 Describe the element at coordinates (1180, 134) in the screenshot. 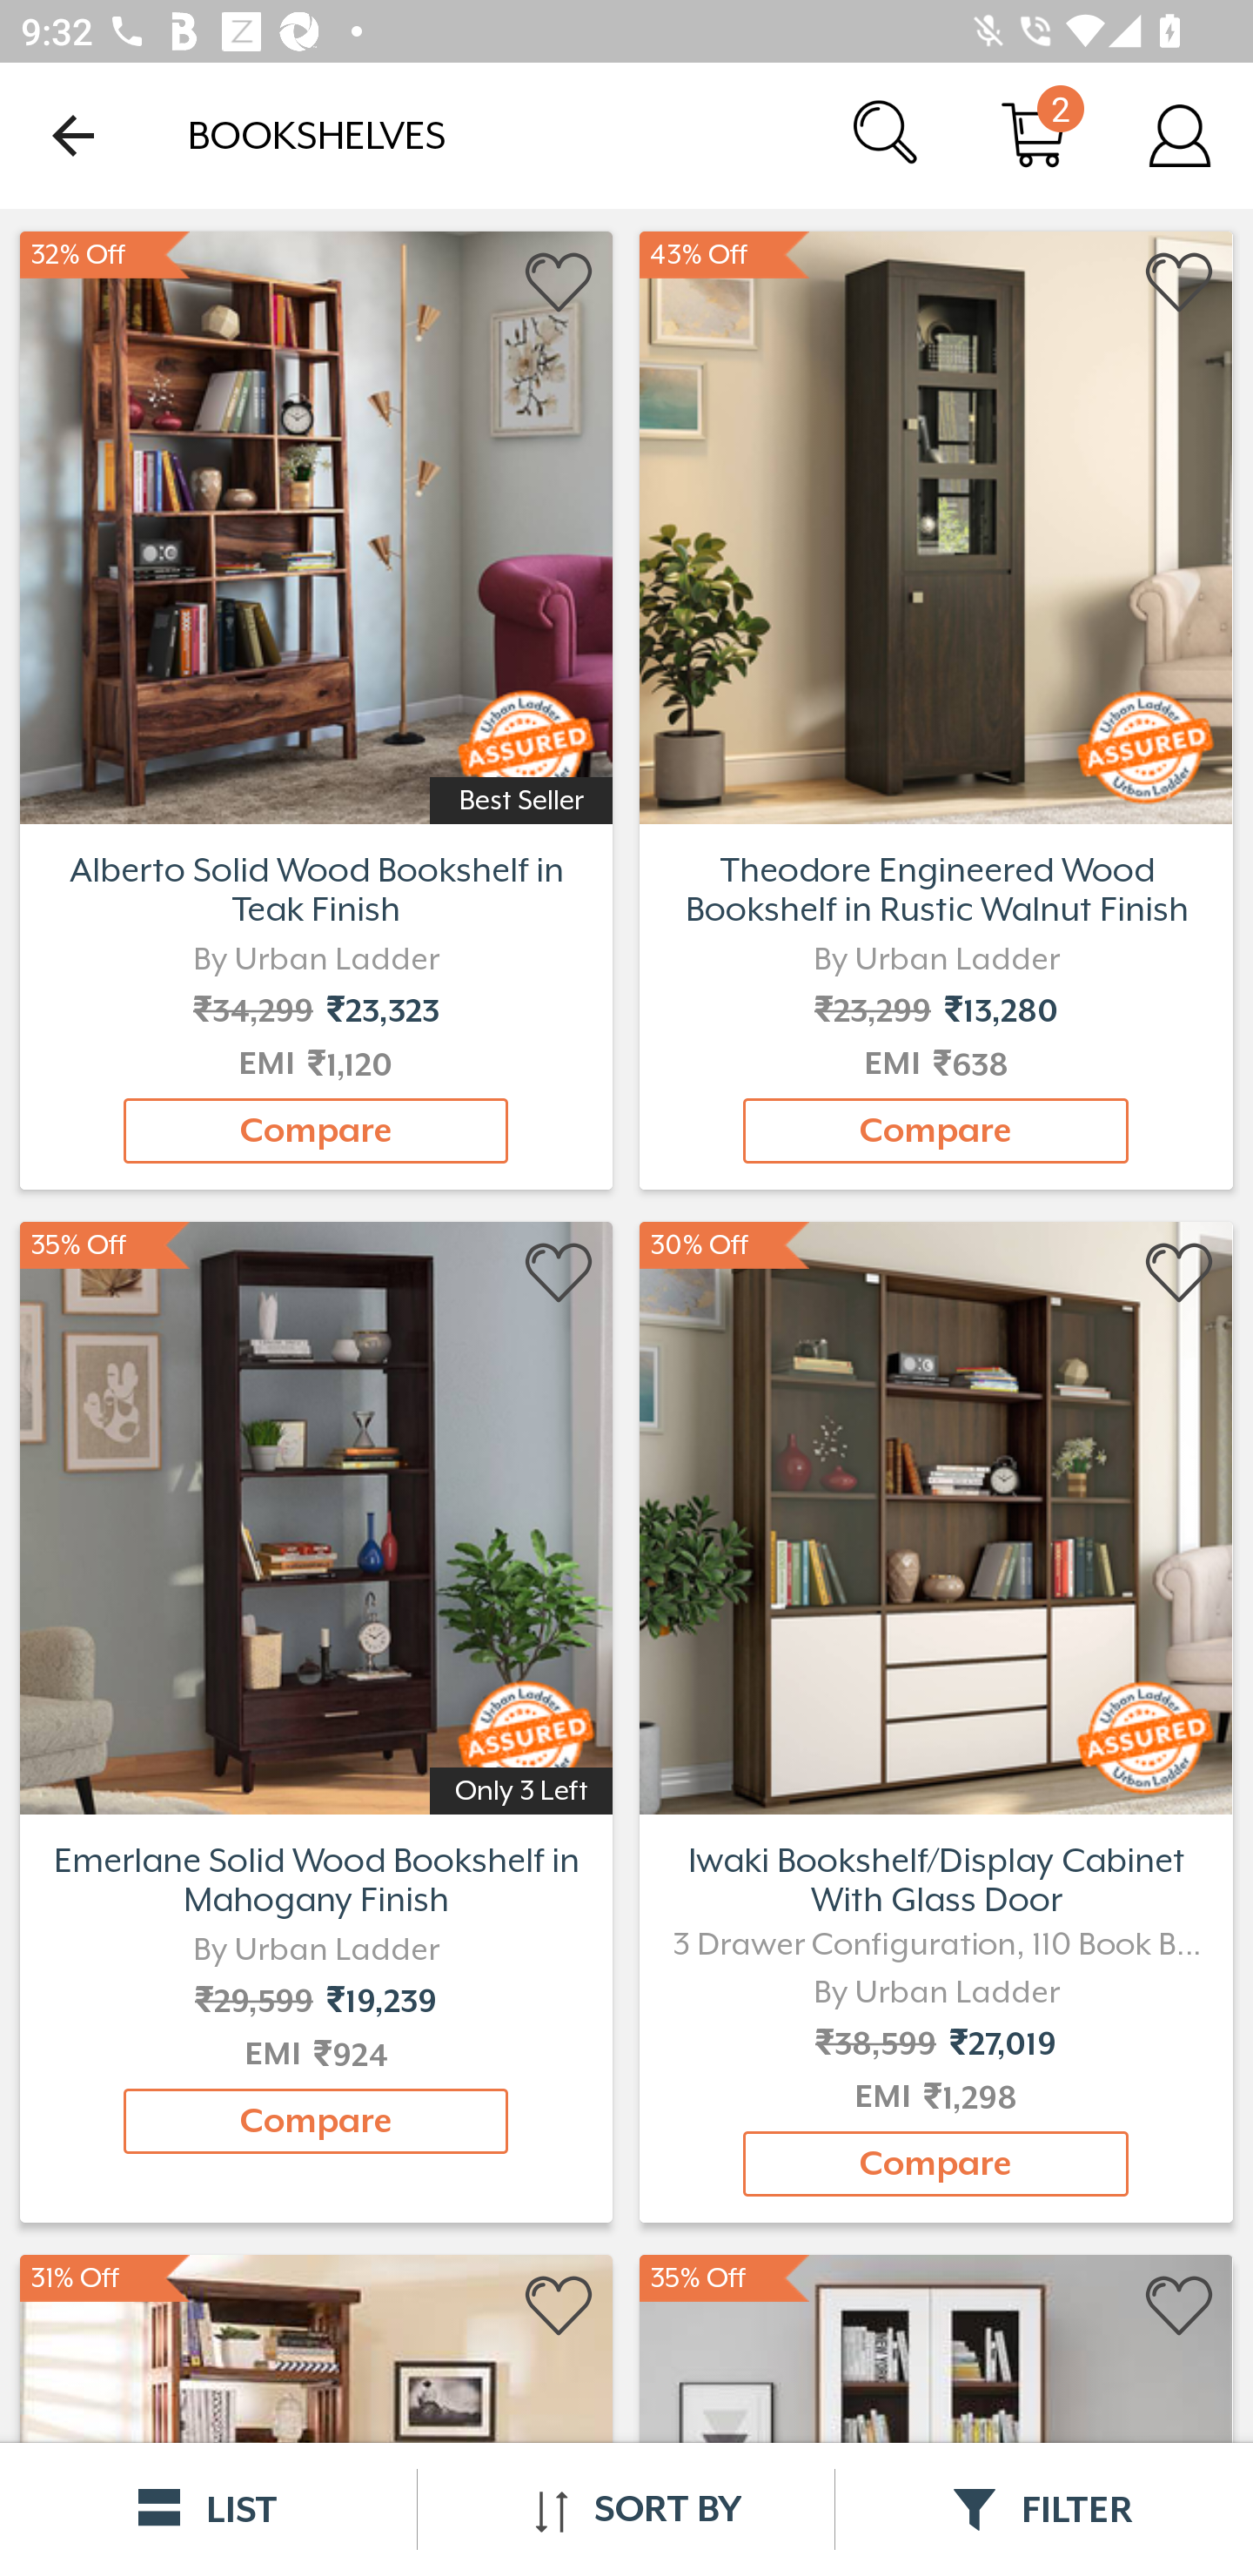

I see `Account Details` at that location.